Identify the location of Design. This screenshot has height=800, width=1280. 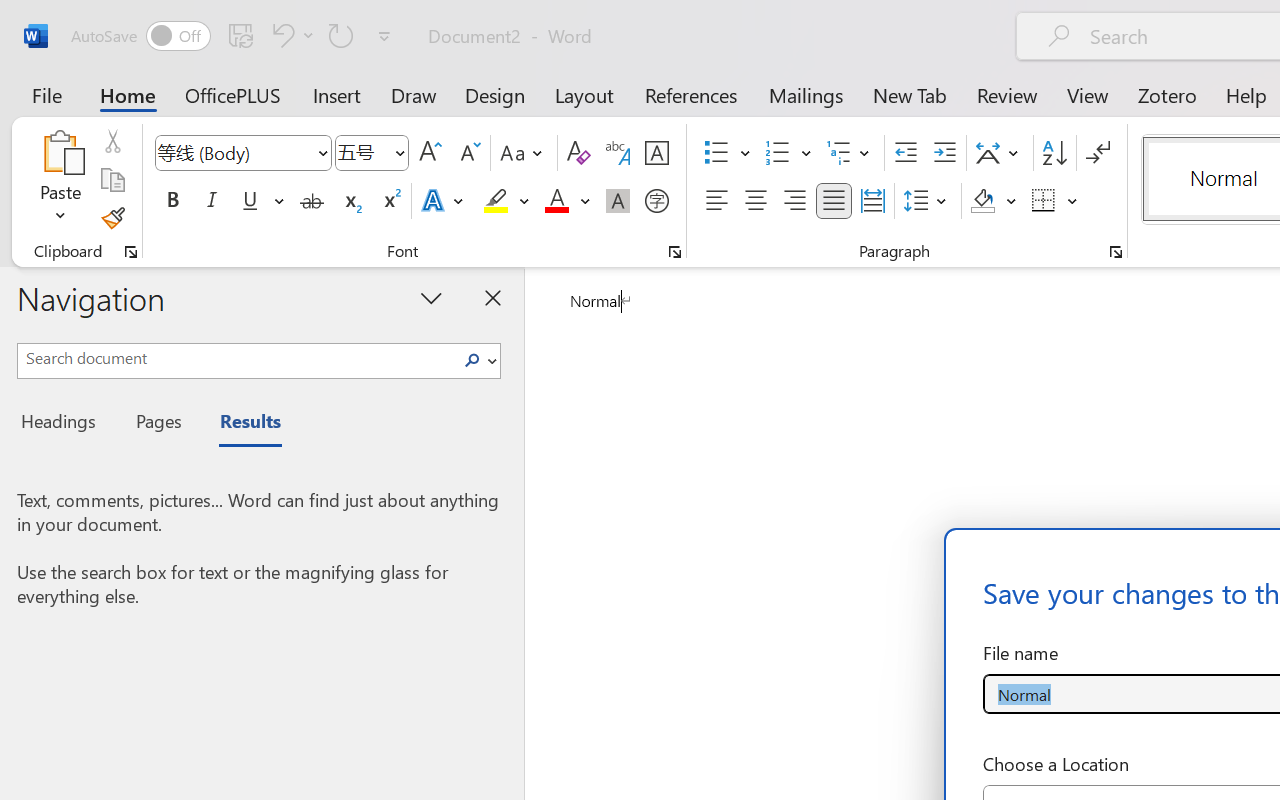
(495, 94).